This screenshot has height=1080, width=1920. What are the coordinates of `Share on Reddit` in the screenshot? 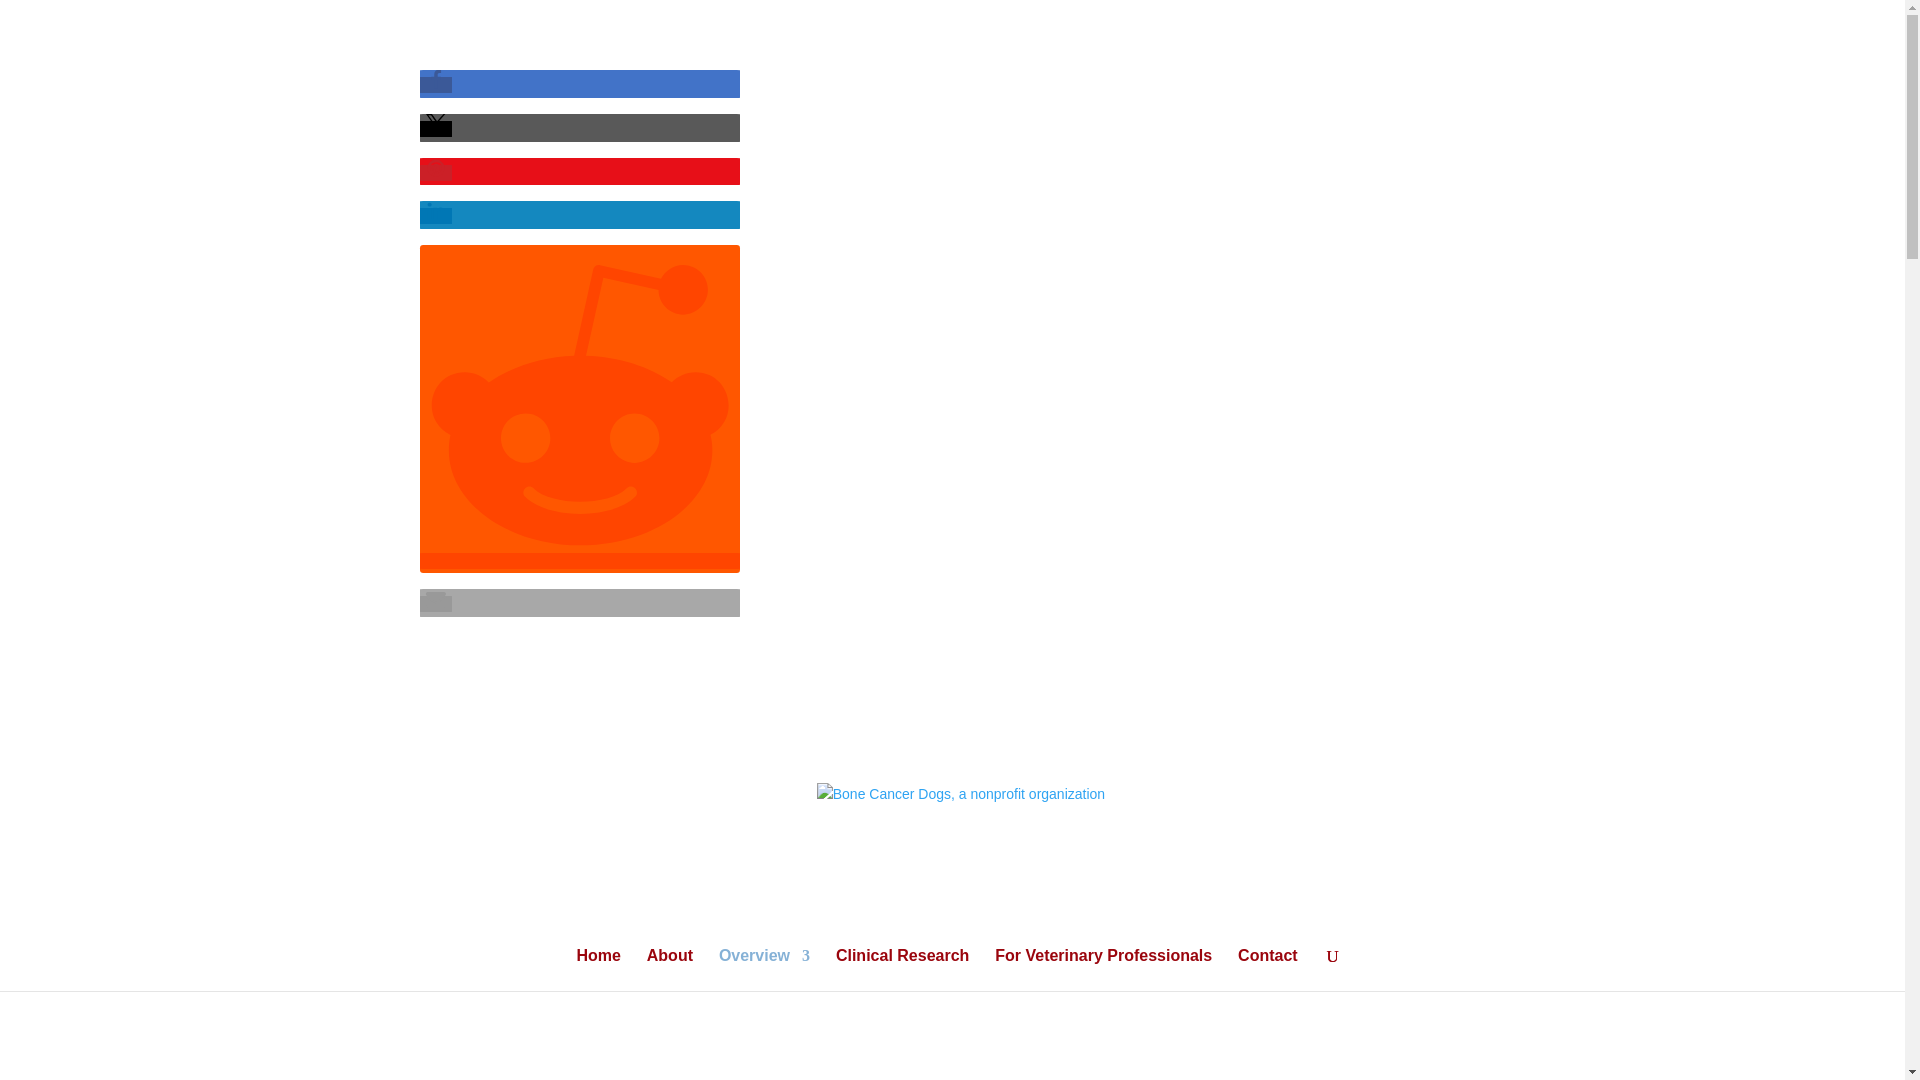 It's located at (580, 560).